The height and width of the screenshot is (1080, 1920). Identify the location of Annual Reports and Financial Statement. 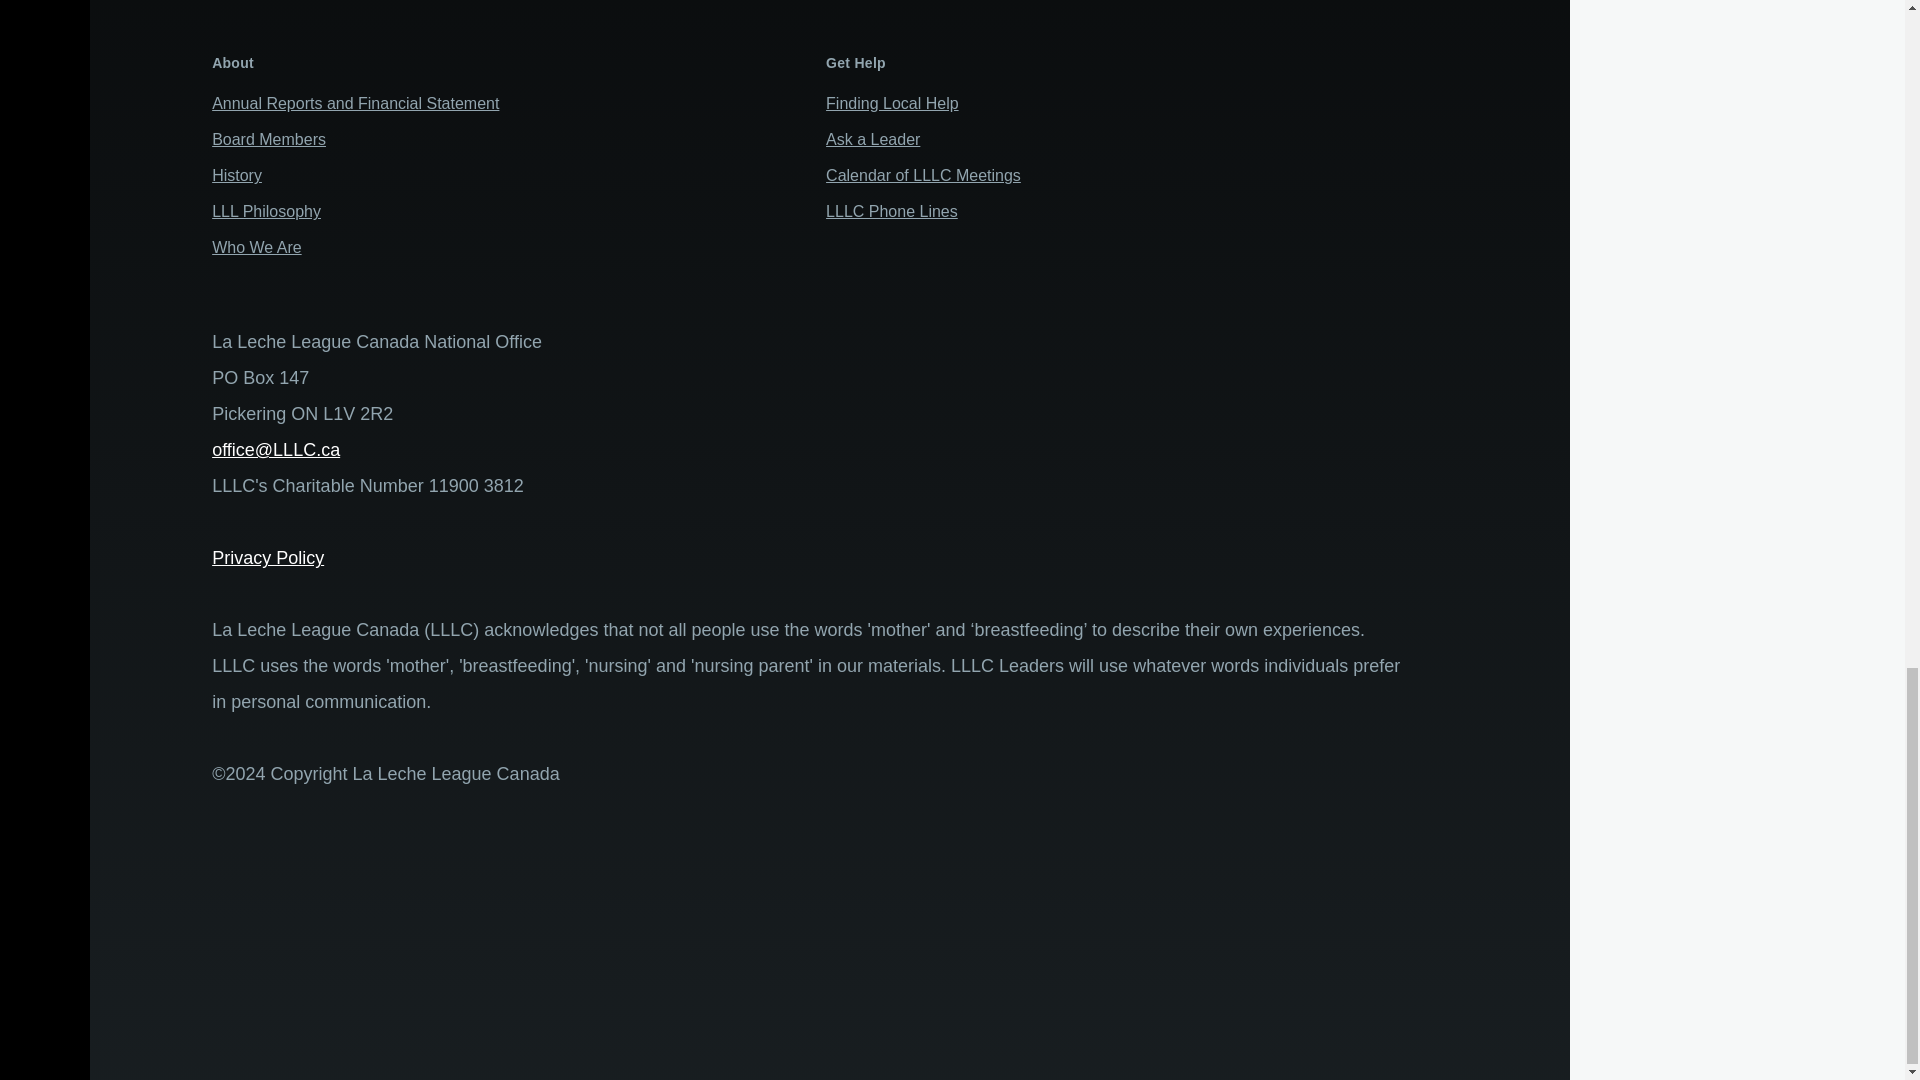
(355, 104).